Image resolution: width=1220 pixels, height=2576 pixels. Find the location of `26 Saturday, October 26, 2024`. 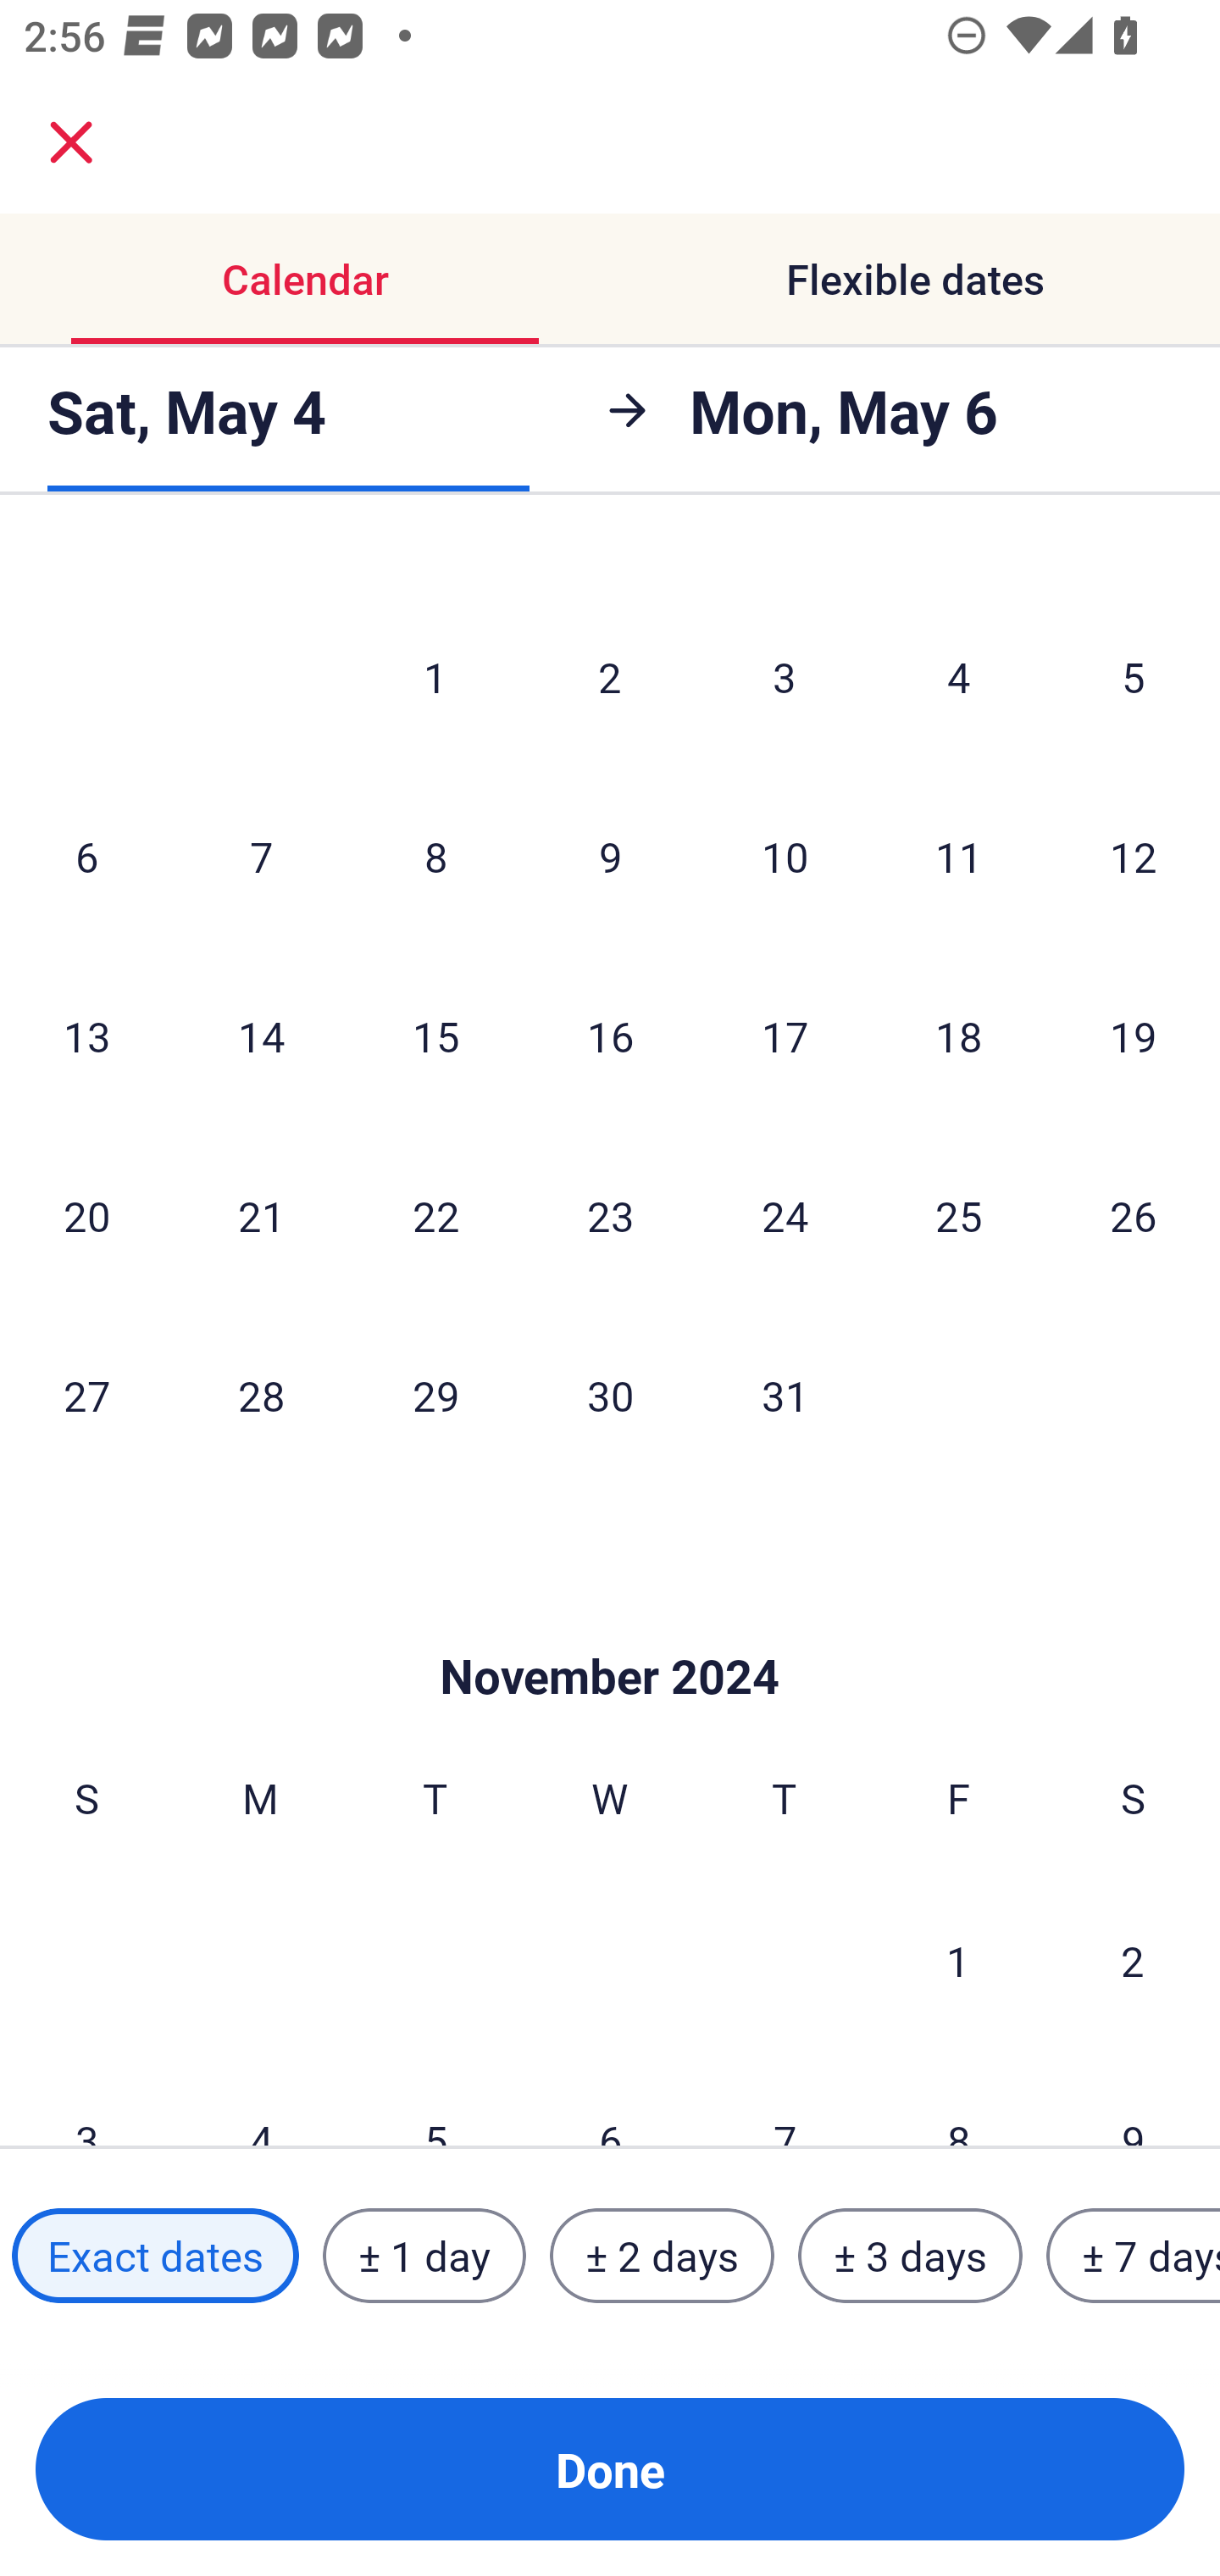

26 Saturday, October 26, 2024 is located at coordinates (1134, 1215).